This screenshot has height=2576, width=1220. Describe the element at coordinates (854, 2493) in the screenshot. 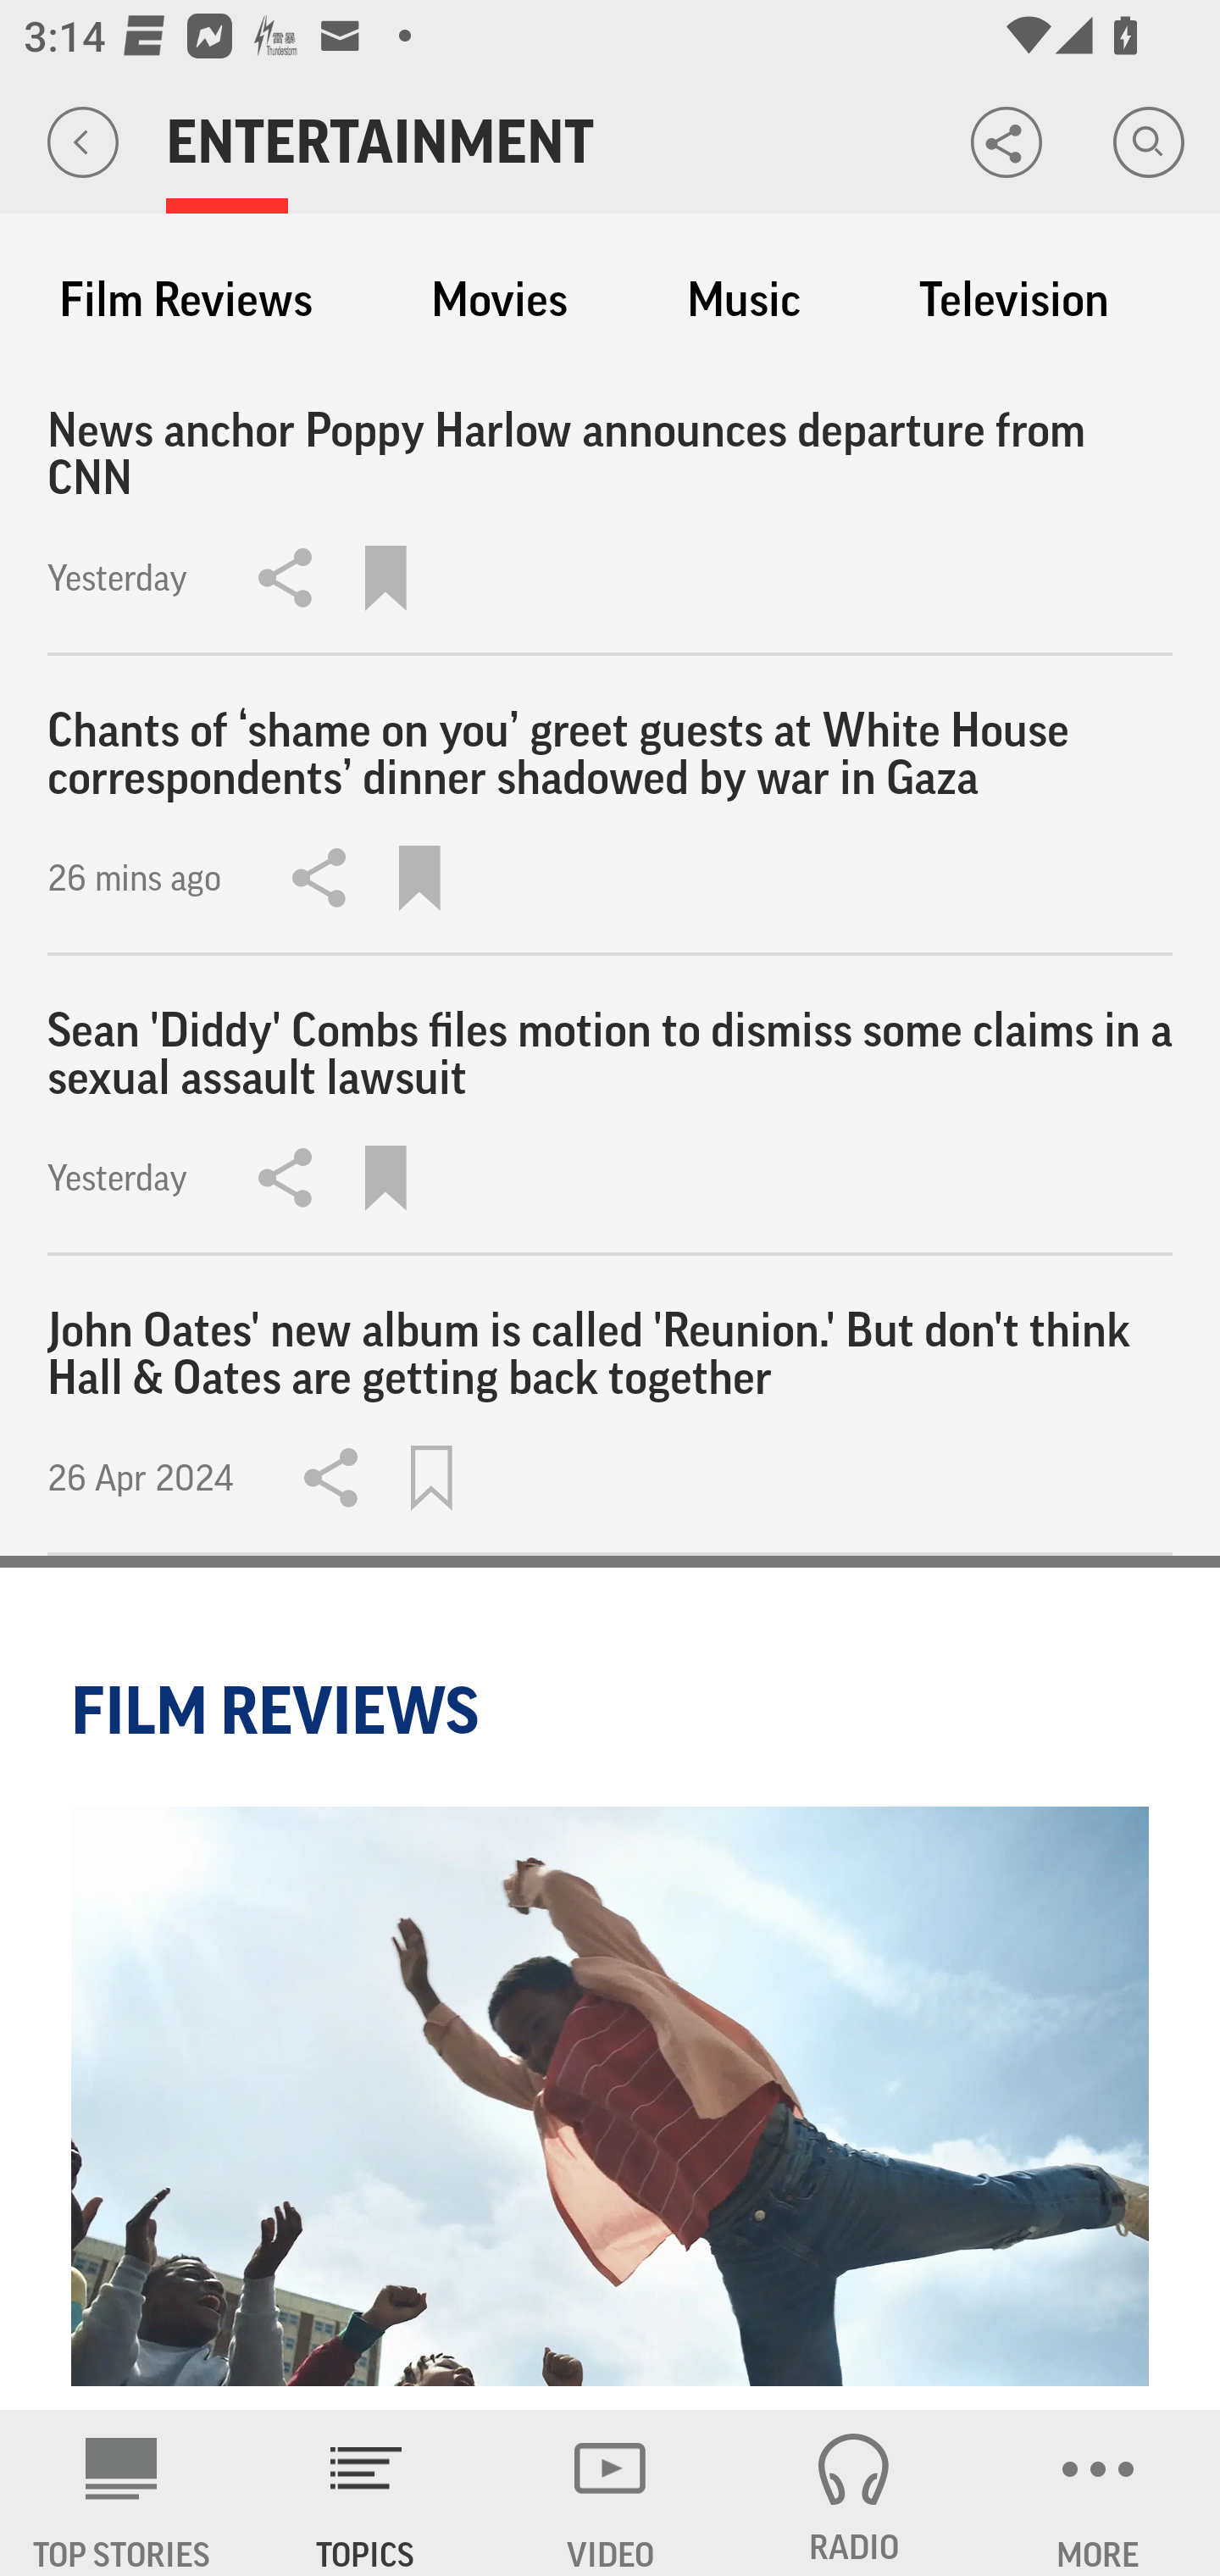

I see `RADIO` at that location.